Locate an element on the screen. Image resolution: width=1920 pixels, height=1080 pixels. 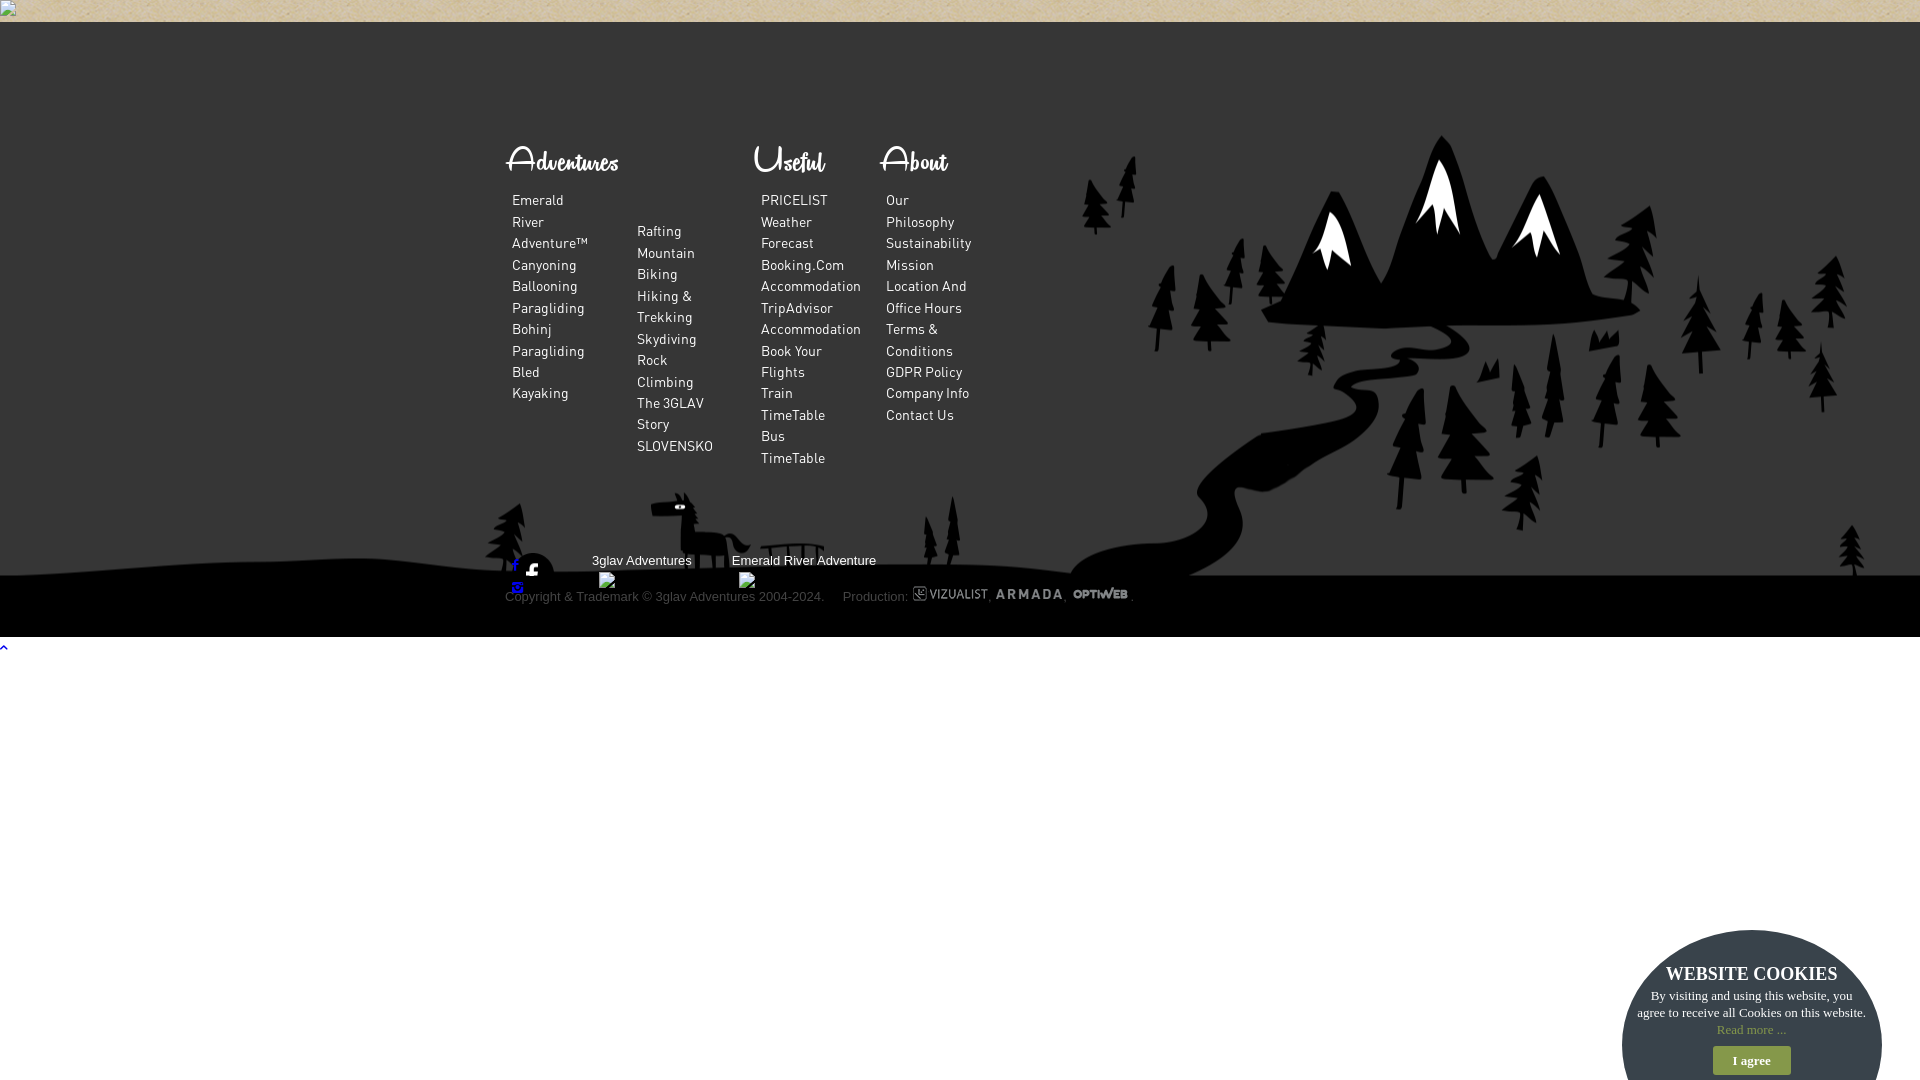
Instagram is located at coordinates (518, 586).